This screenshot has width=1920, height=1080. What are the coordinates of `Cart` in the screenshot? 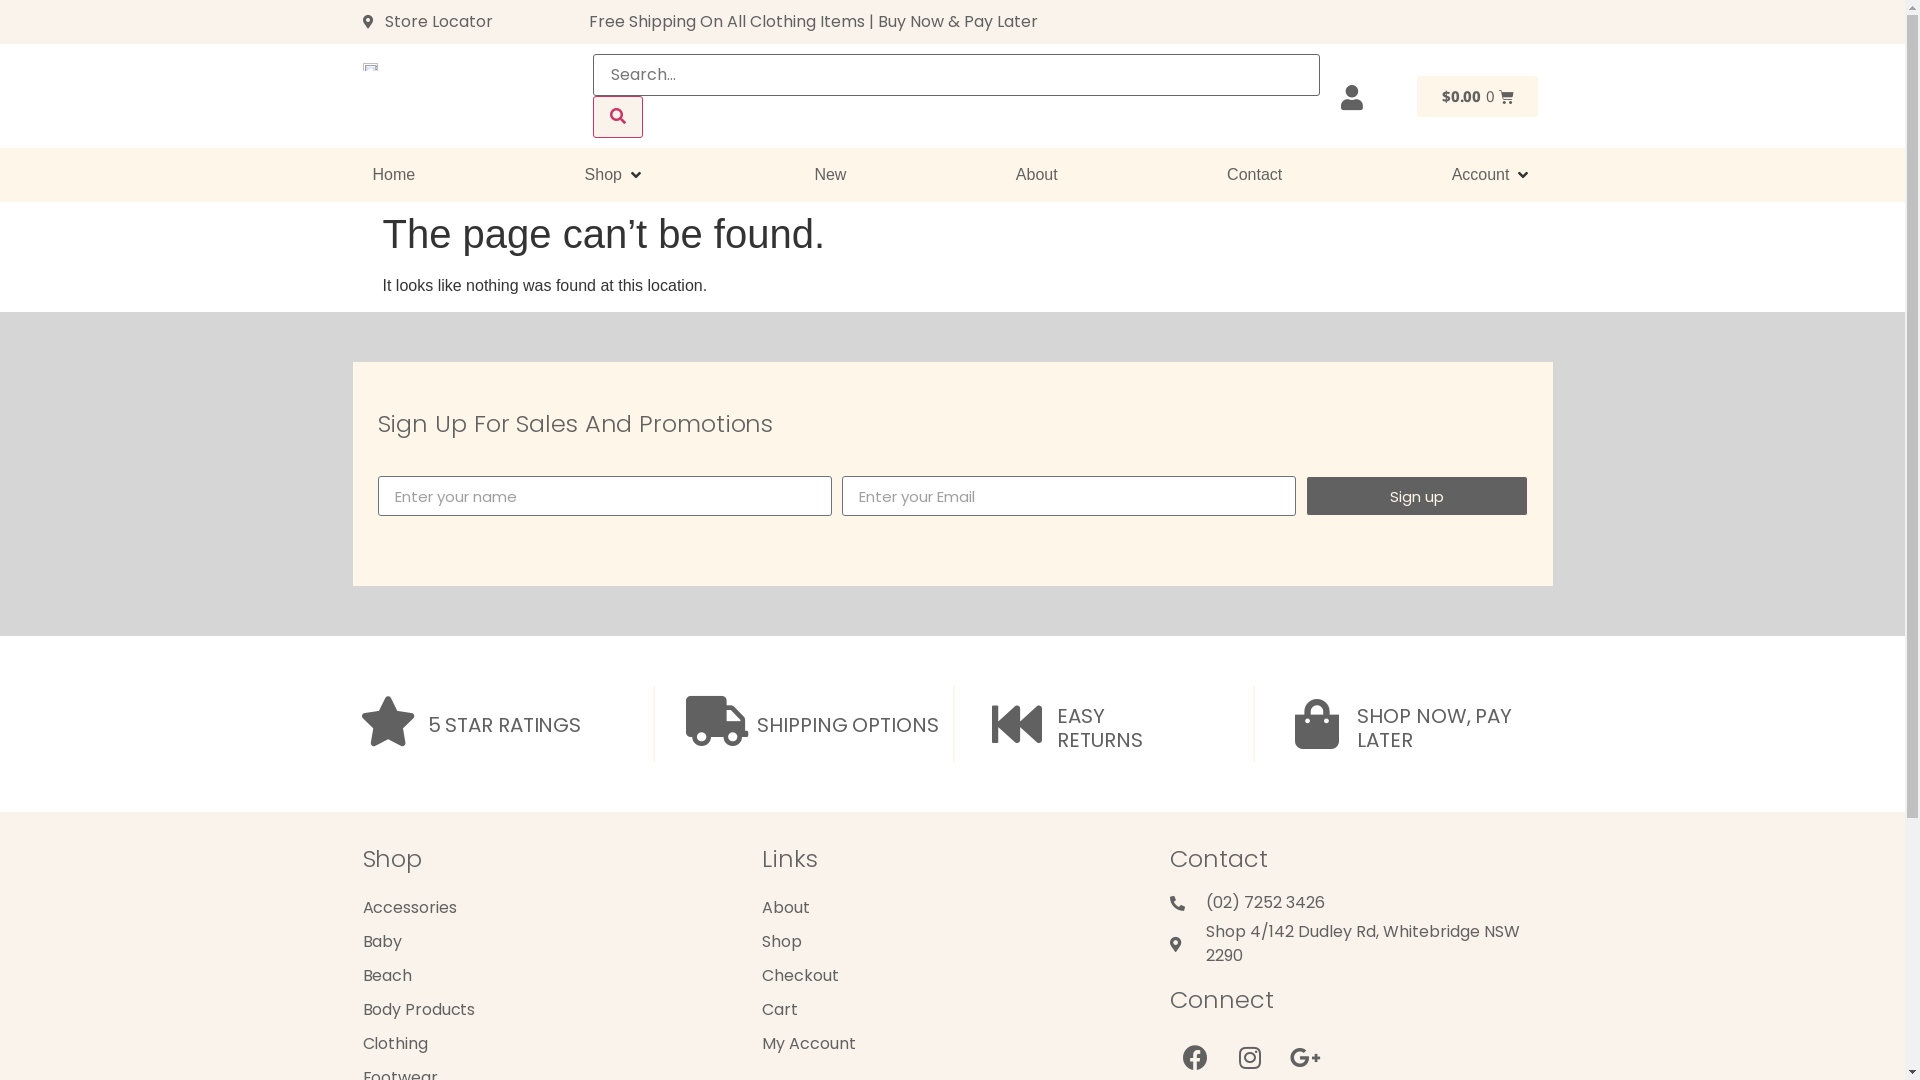 It's located at (946, 1010).